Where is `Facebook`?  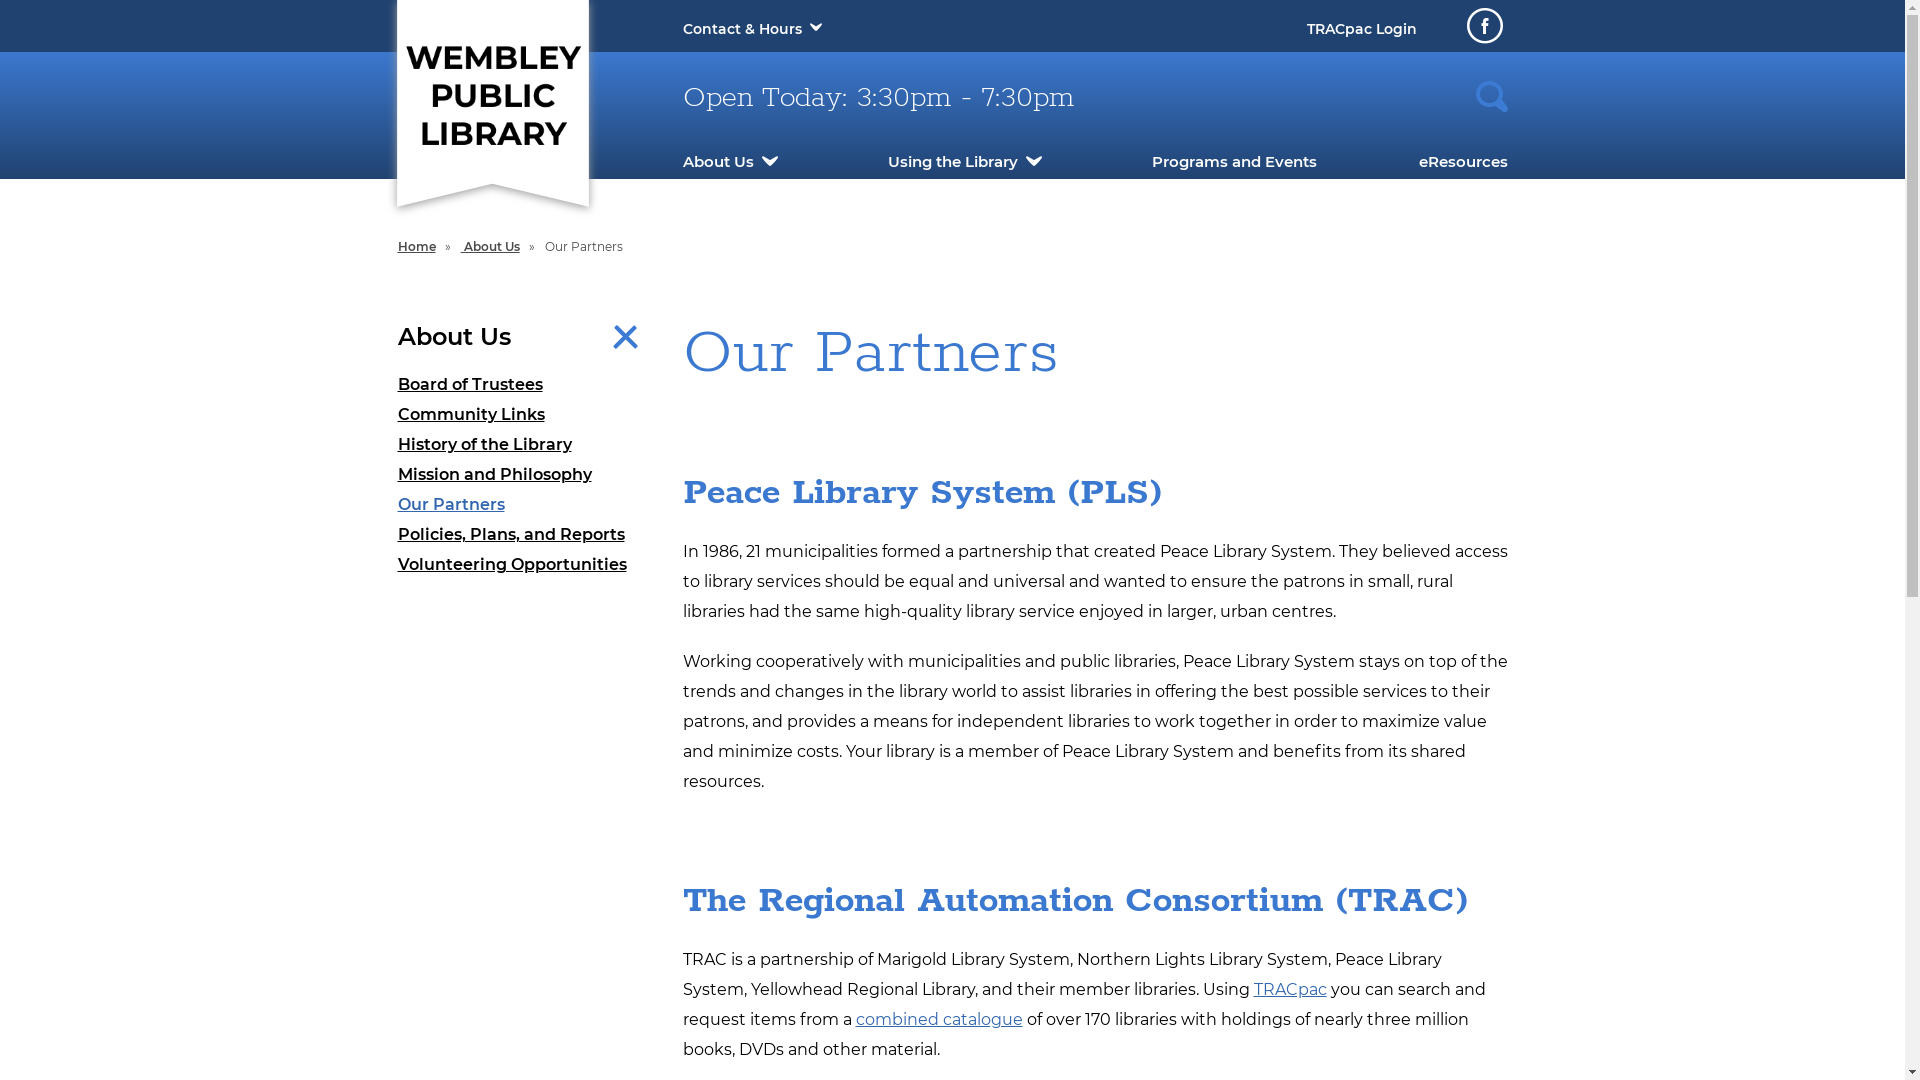
Facebook is located at coordinates (1484, 26).